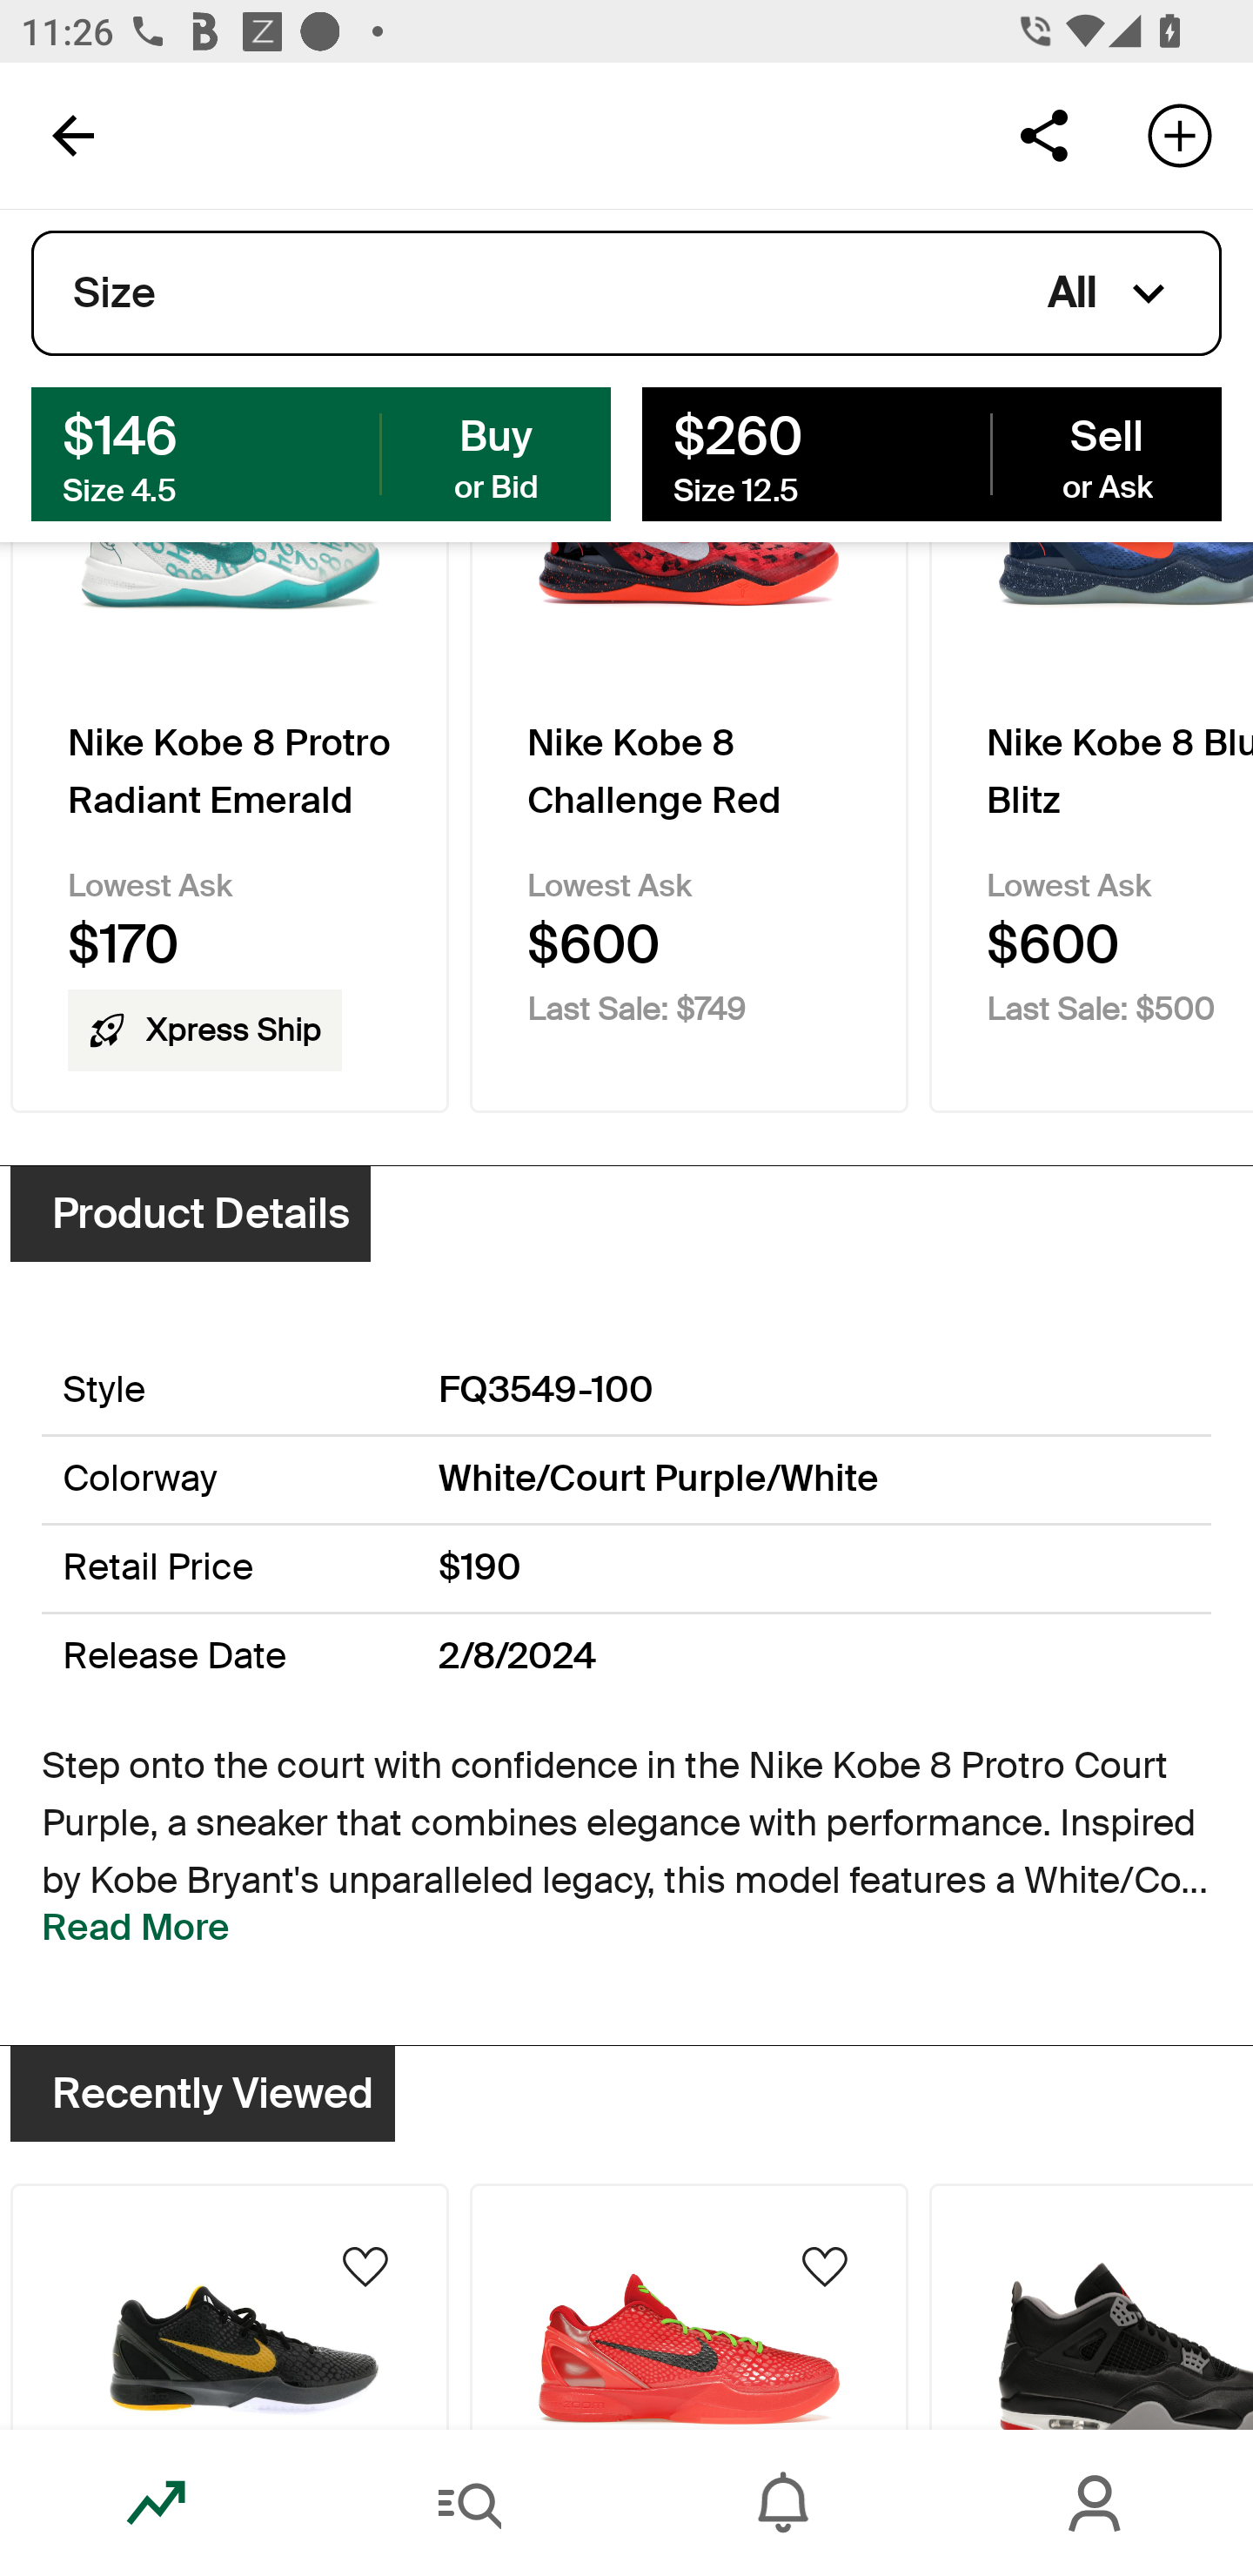 The height and width of the screenshot is (2576, 1253). Describe the element at coordinates (229, 2306) in the screenshot. I see `Product Image` at that location.